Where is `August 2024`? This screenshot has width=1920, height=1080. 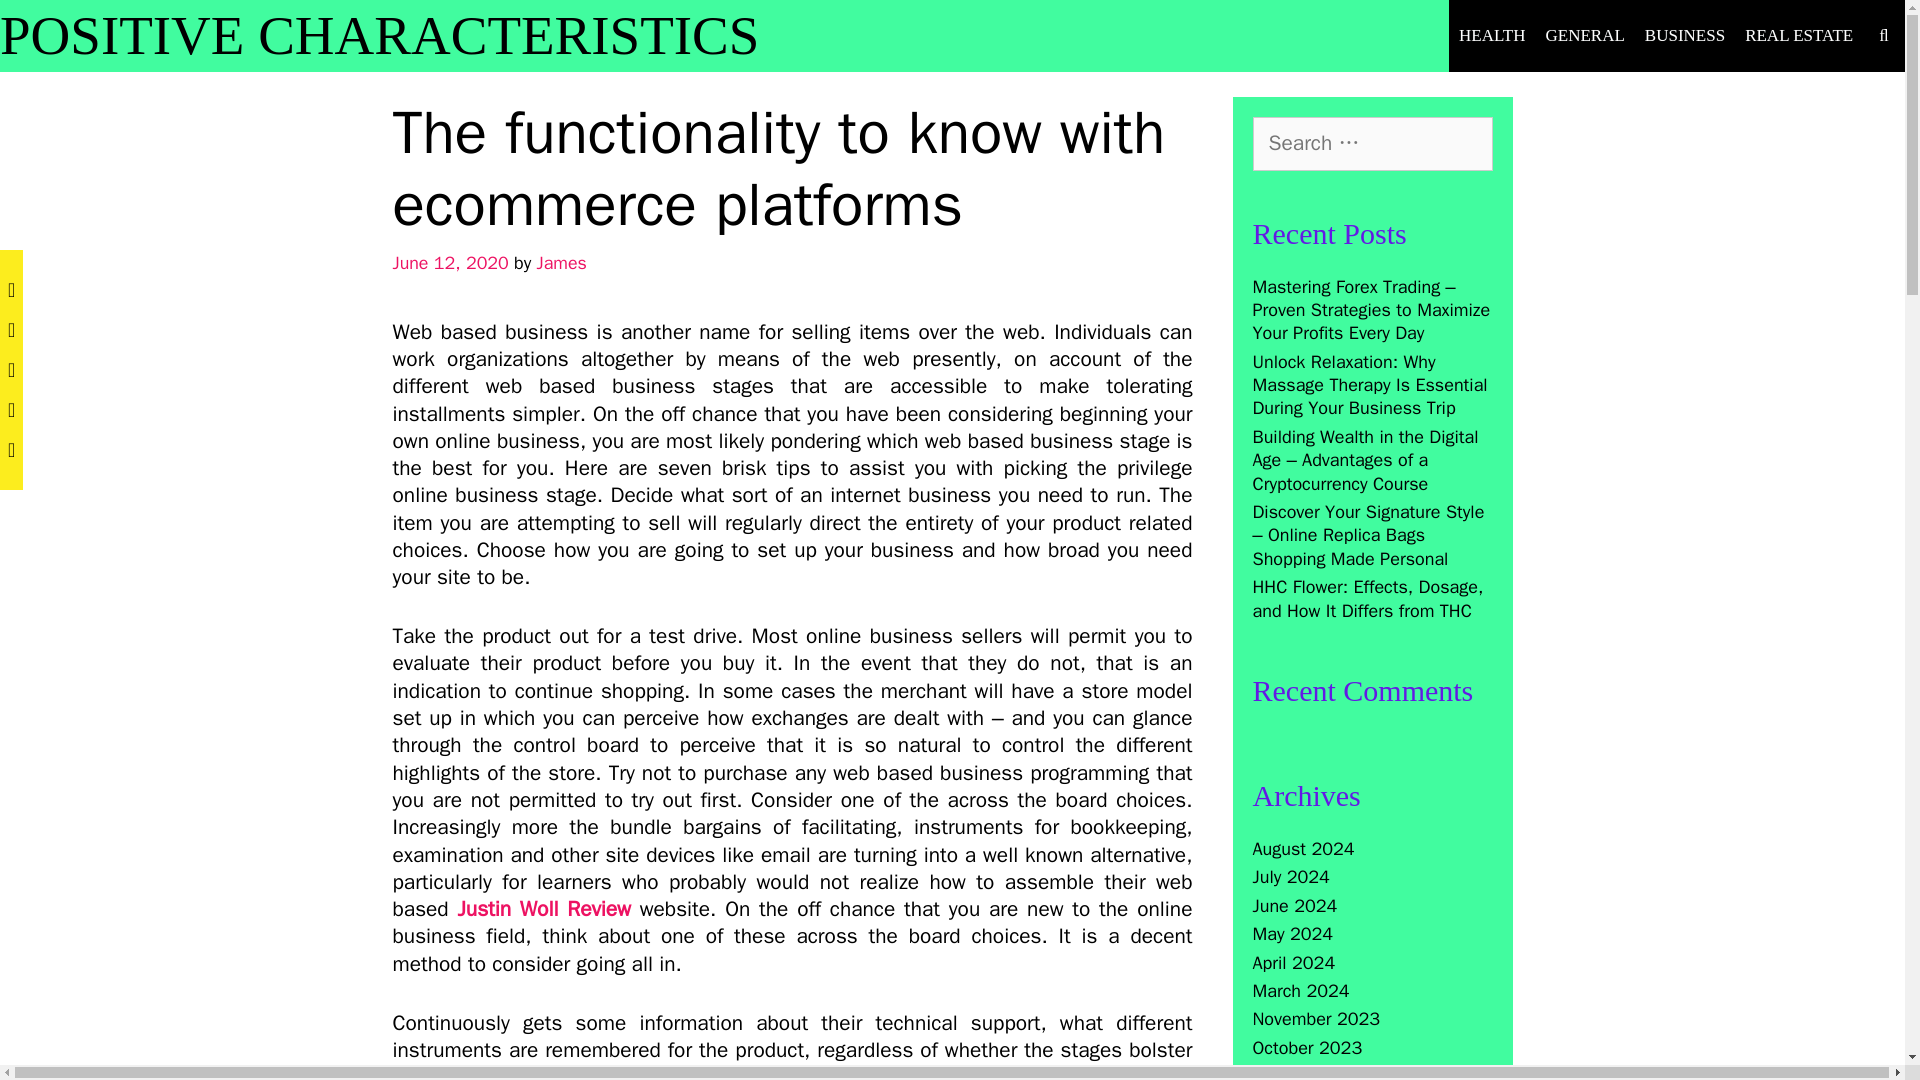 August 2024 is located at coordinates (1302, 848).